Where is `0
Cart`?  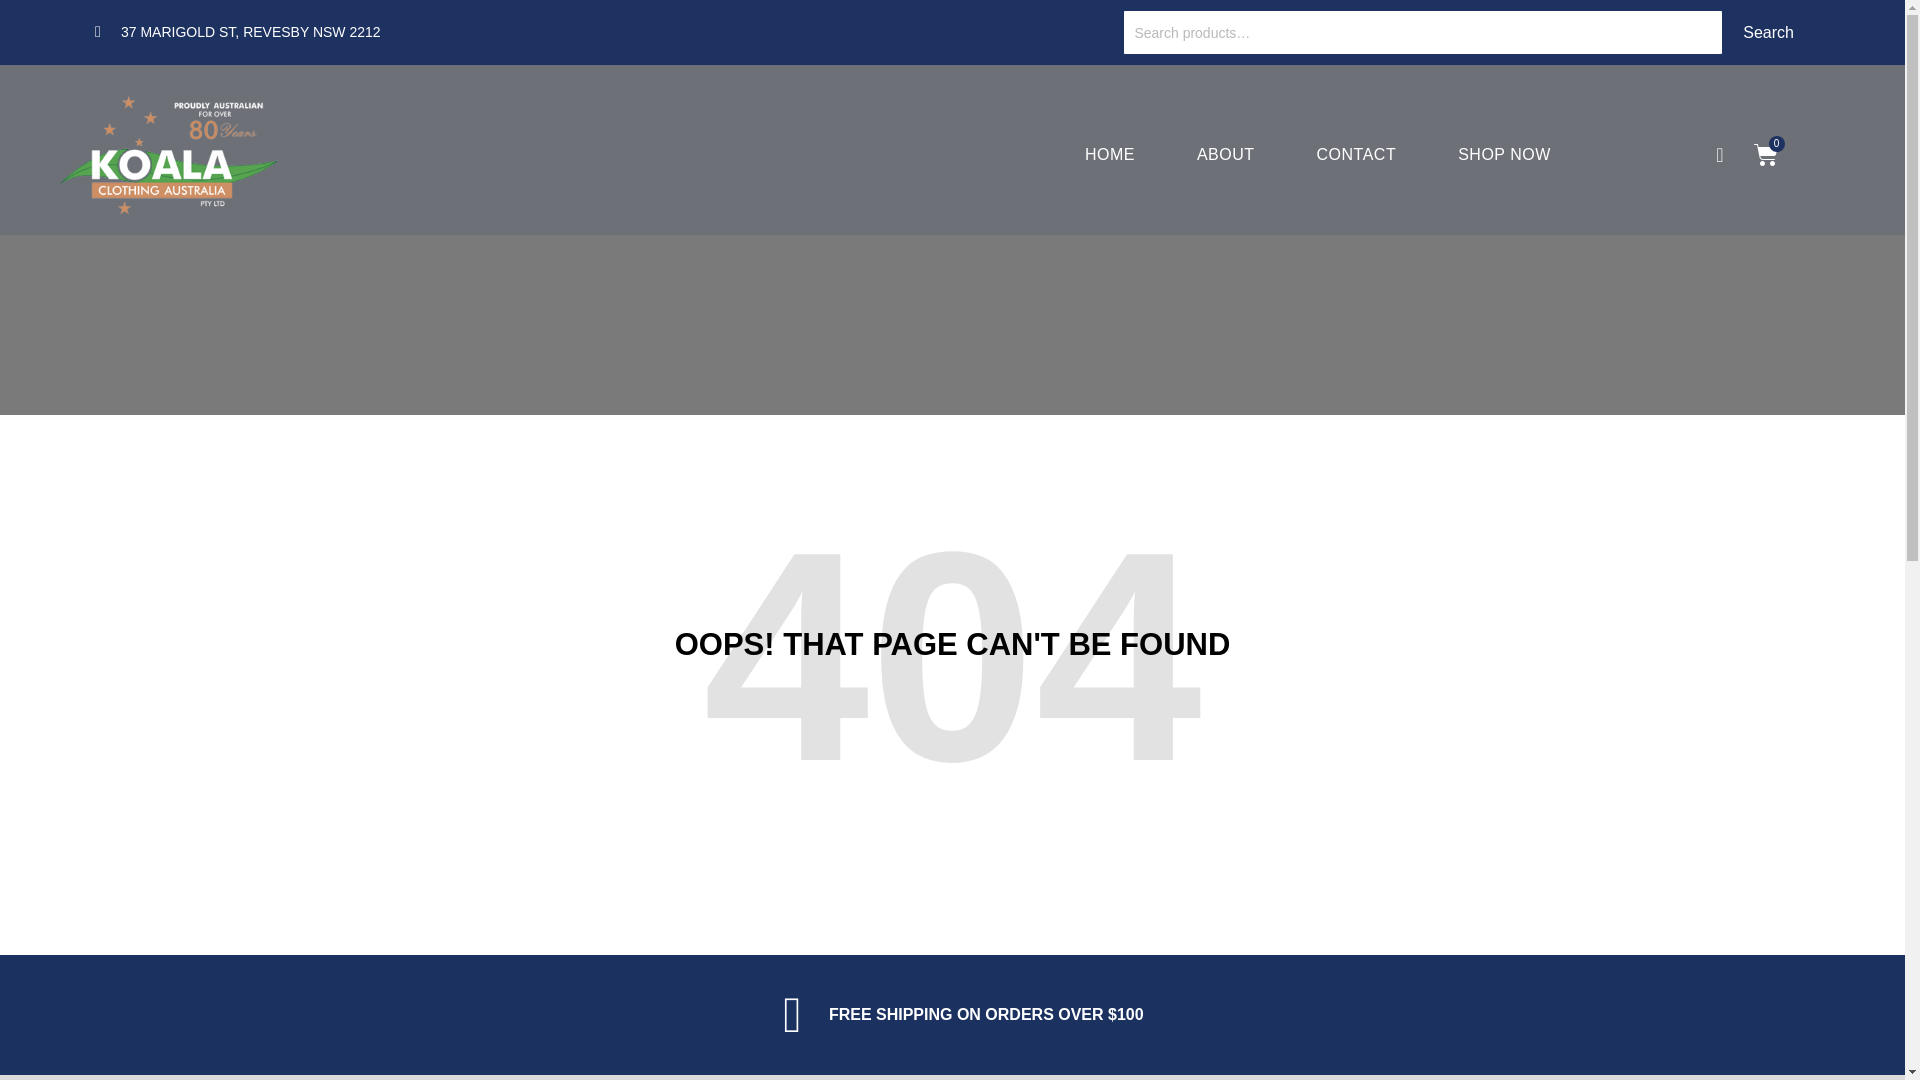 0
Cart is located at coordinates (1766, 155).